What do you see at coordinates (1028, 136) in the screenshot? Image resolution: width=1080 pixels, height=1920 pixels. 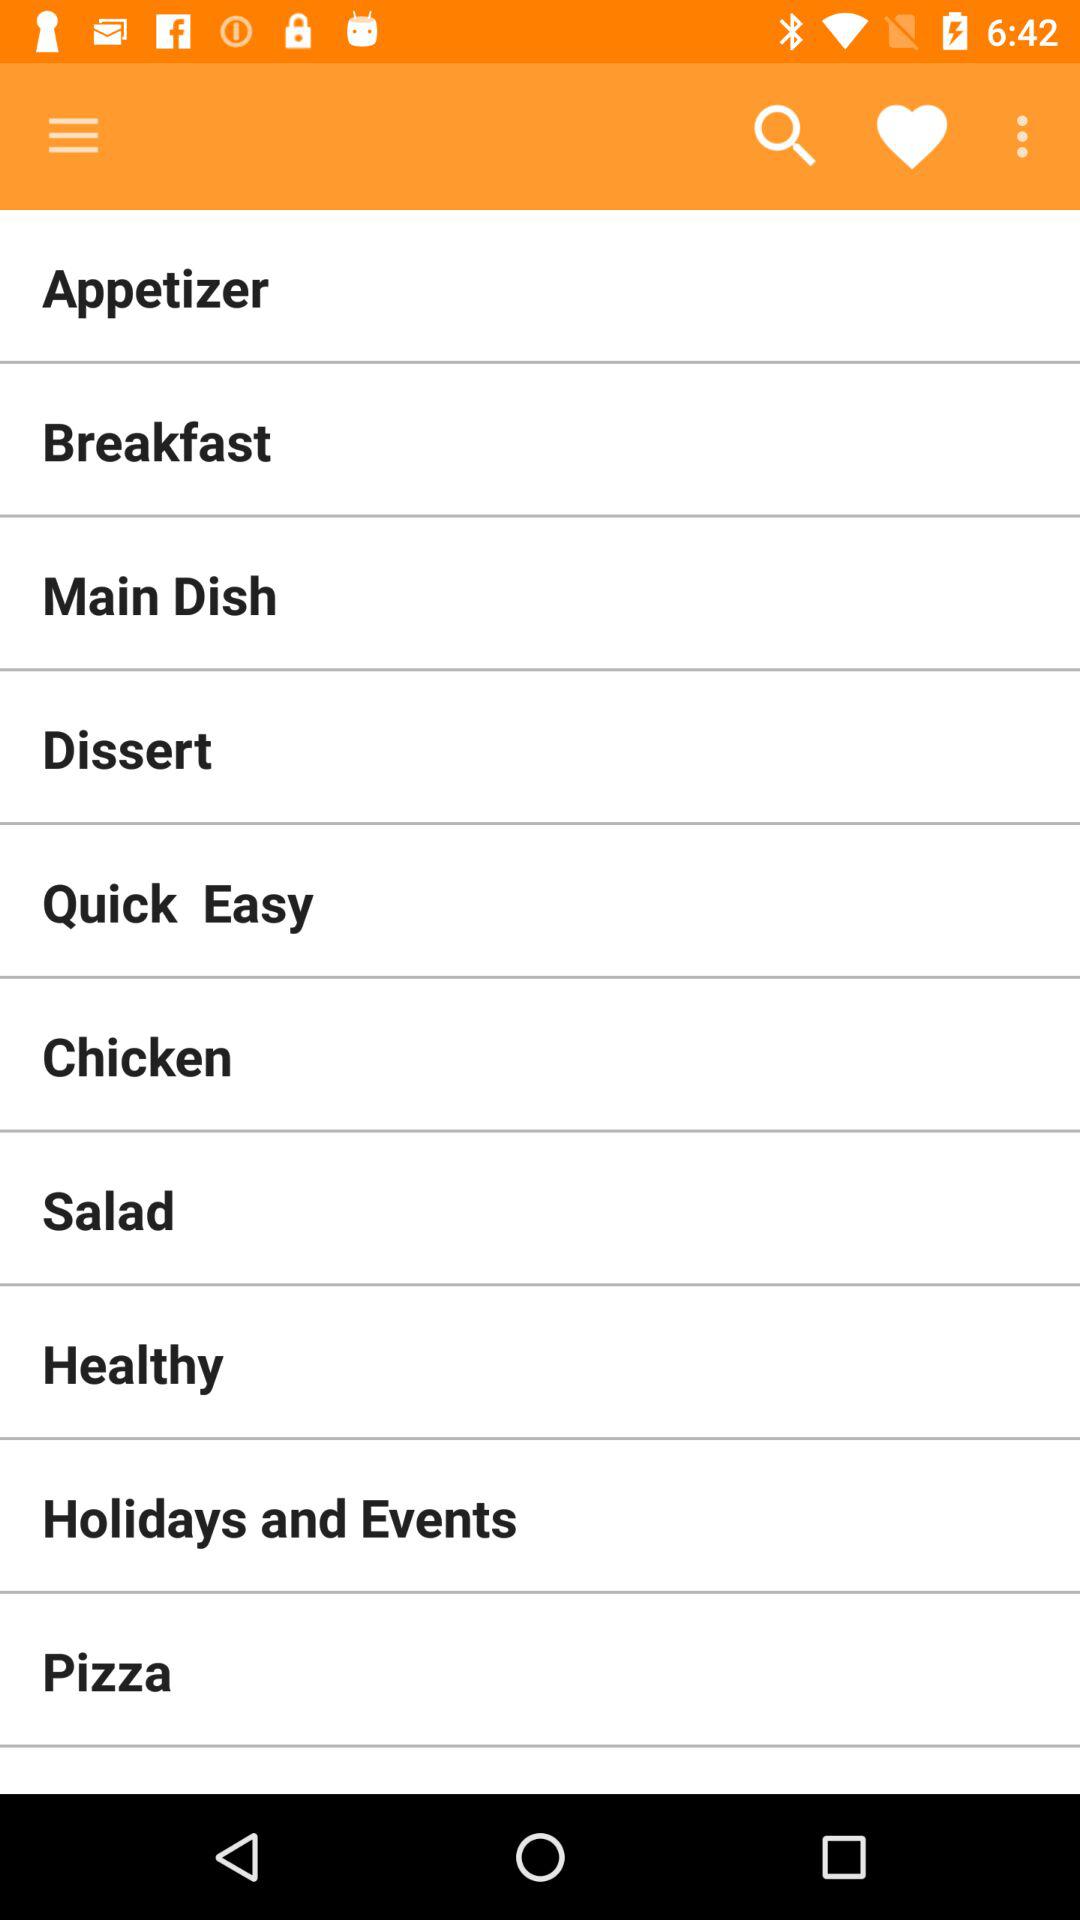 I see `select more option on a page` at bounding box center [1028, 136].